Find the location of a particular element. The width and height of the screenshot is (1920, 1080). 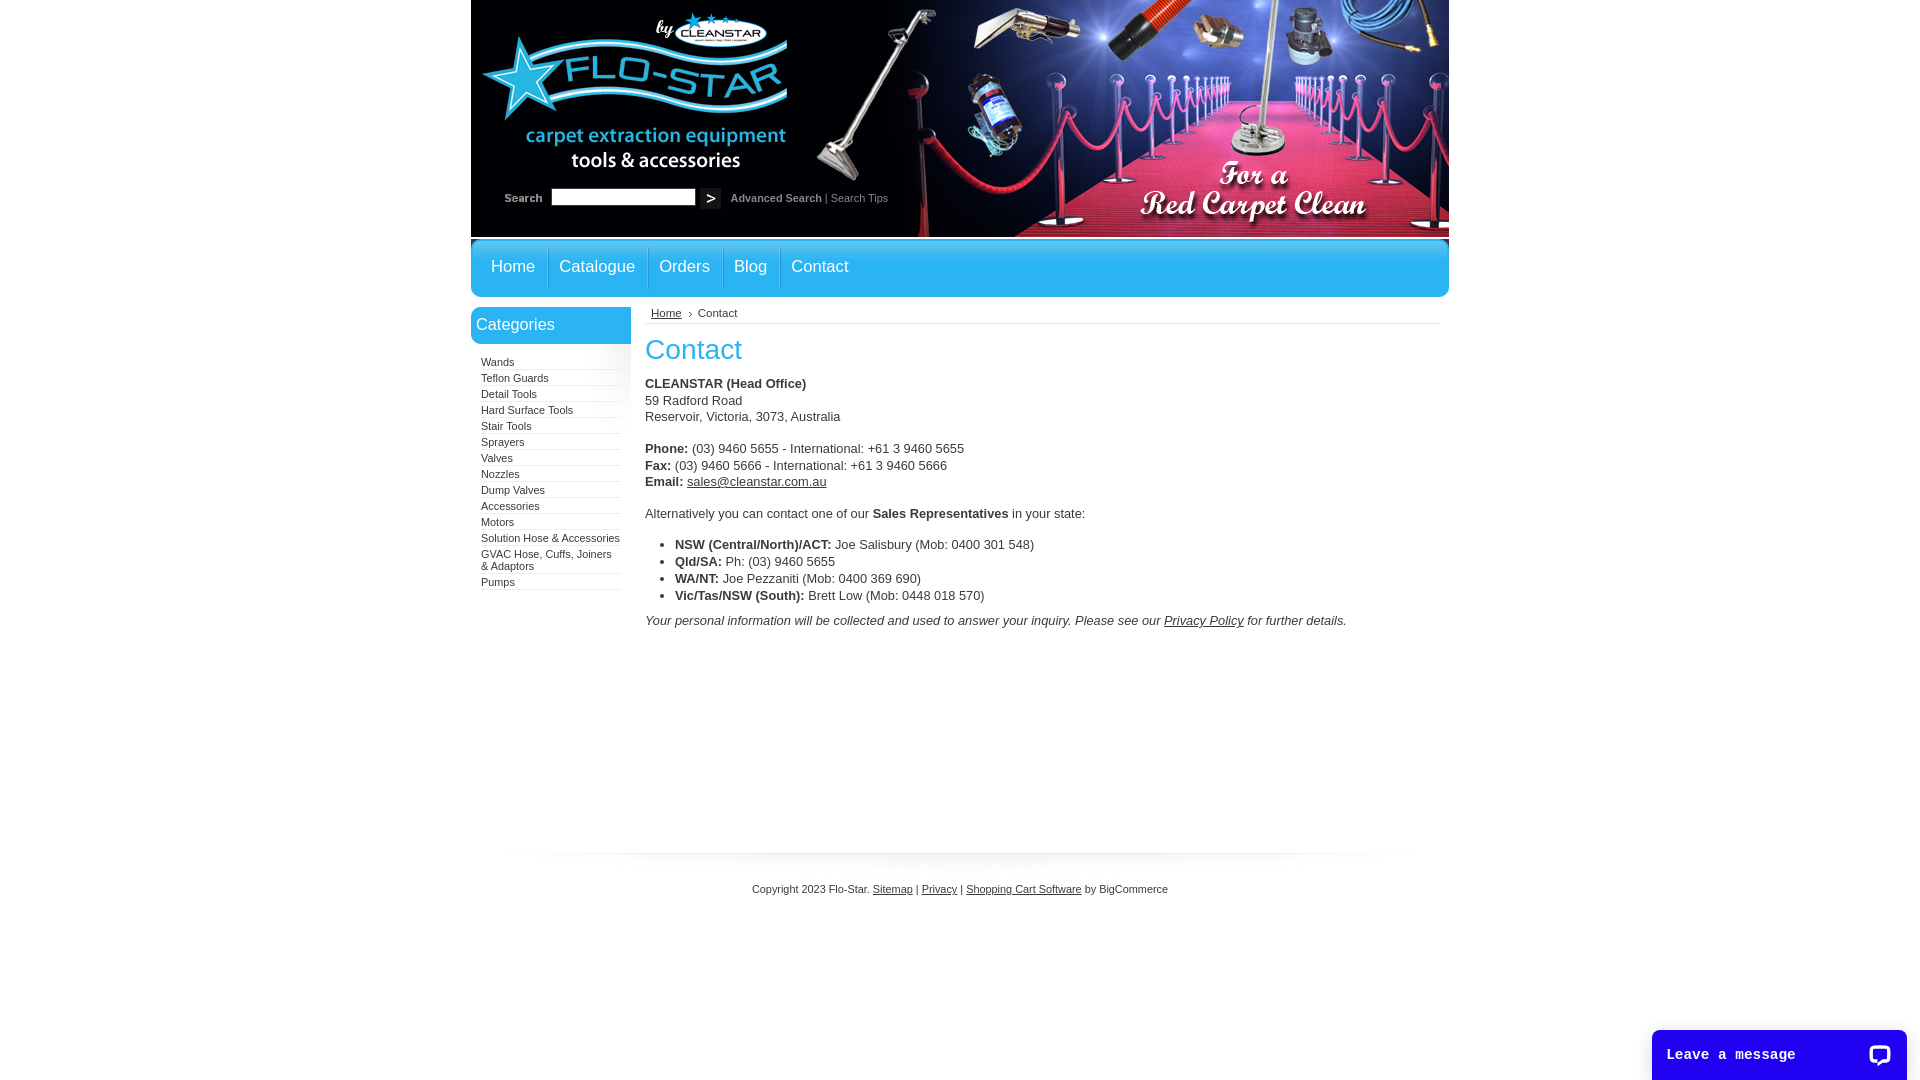

Hard Surface Tools is located at coordinates (527, 410).